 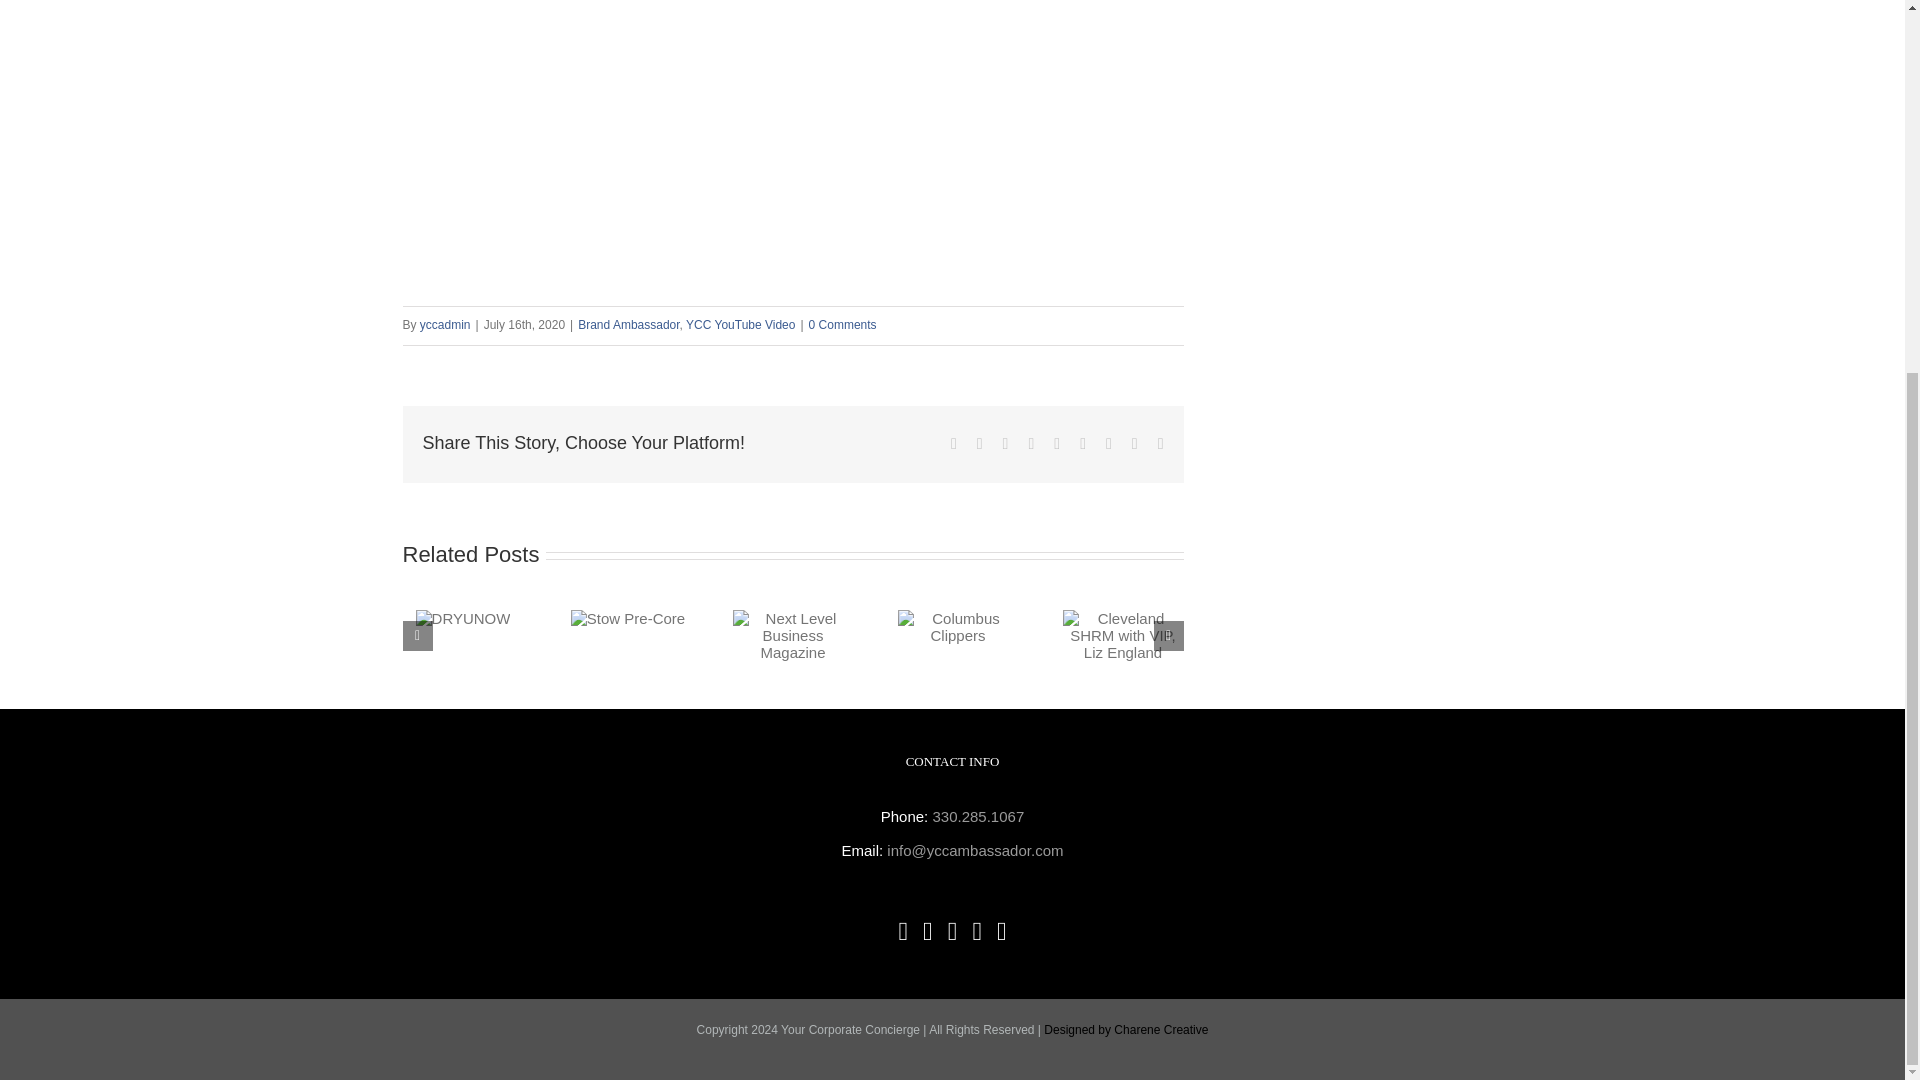 What do you see at coordinates (842, 324) in the screenshot?
I see `0 Comments` at bounding box center [842, 324].